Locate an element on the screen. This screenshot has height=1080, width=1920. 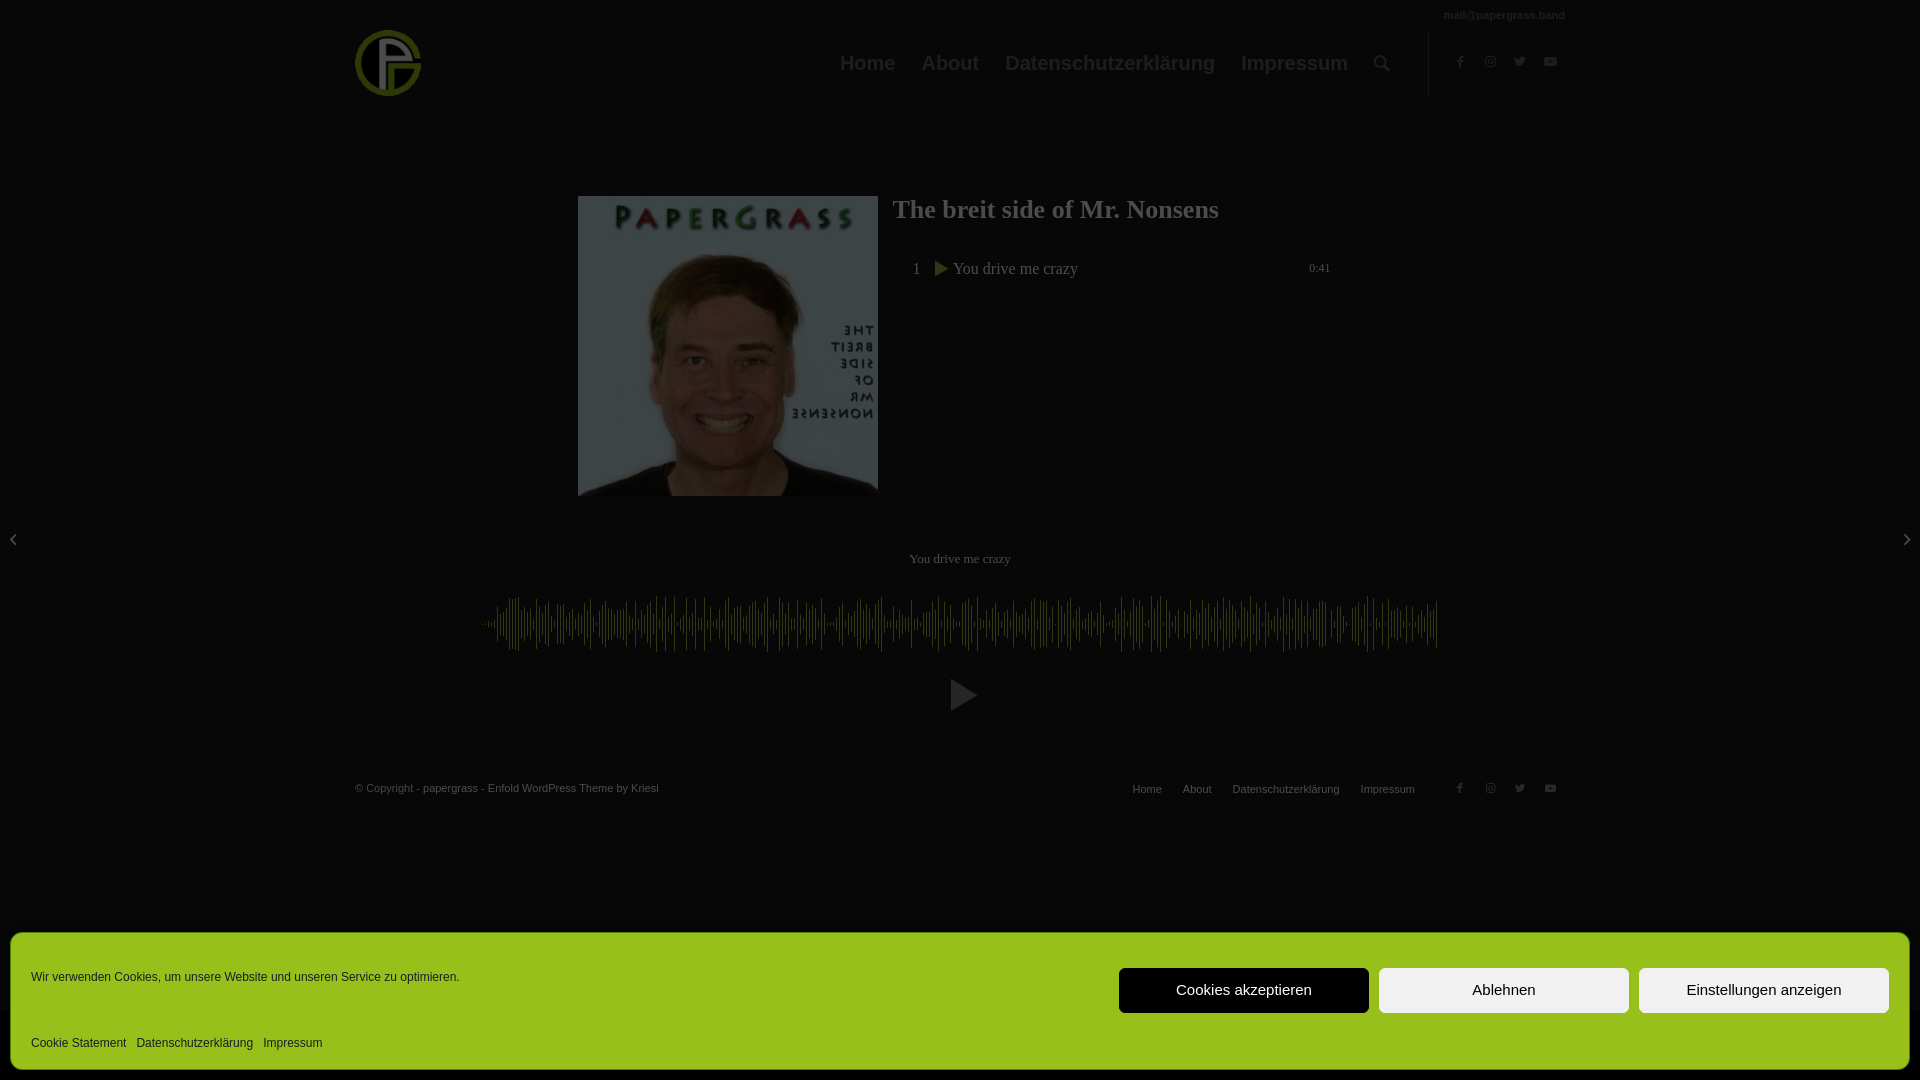
Youtube is located at coordinates (1550, 788).